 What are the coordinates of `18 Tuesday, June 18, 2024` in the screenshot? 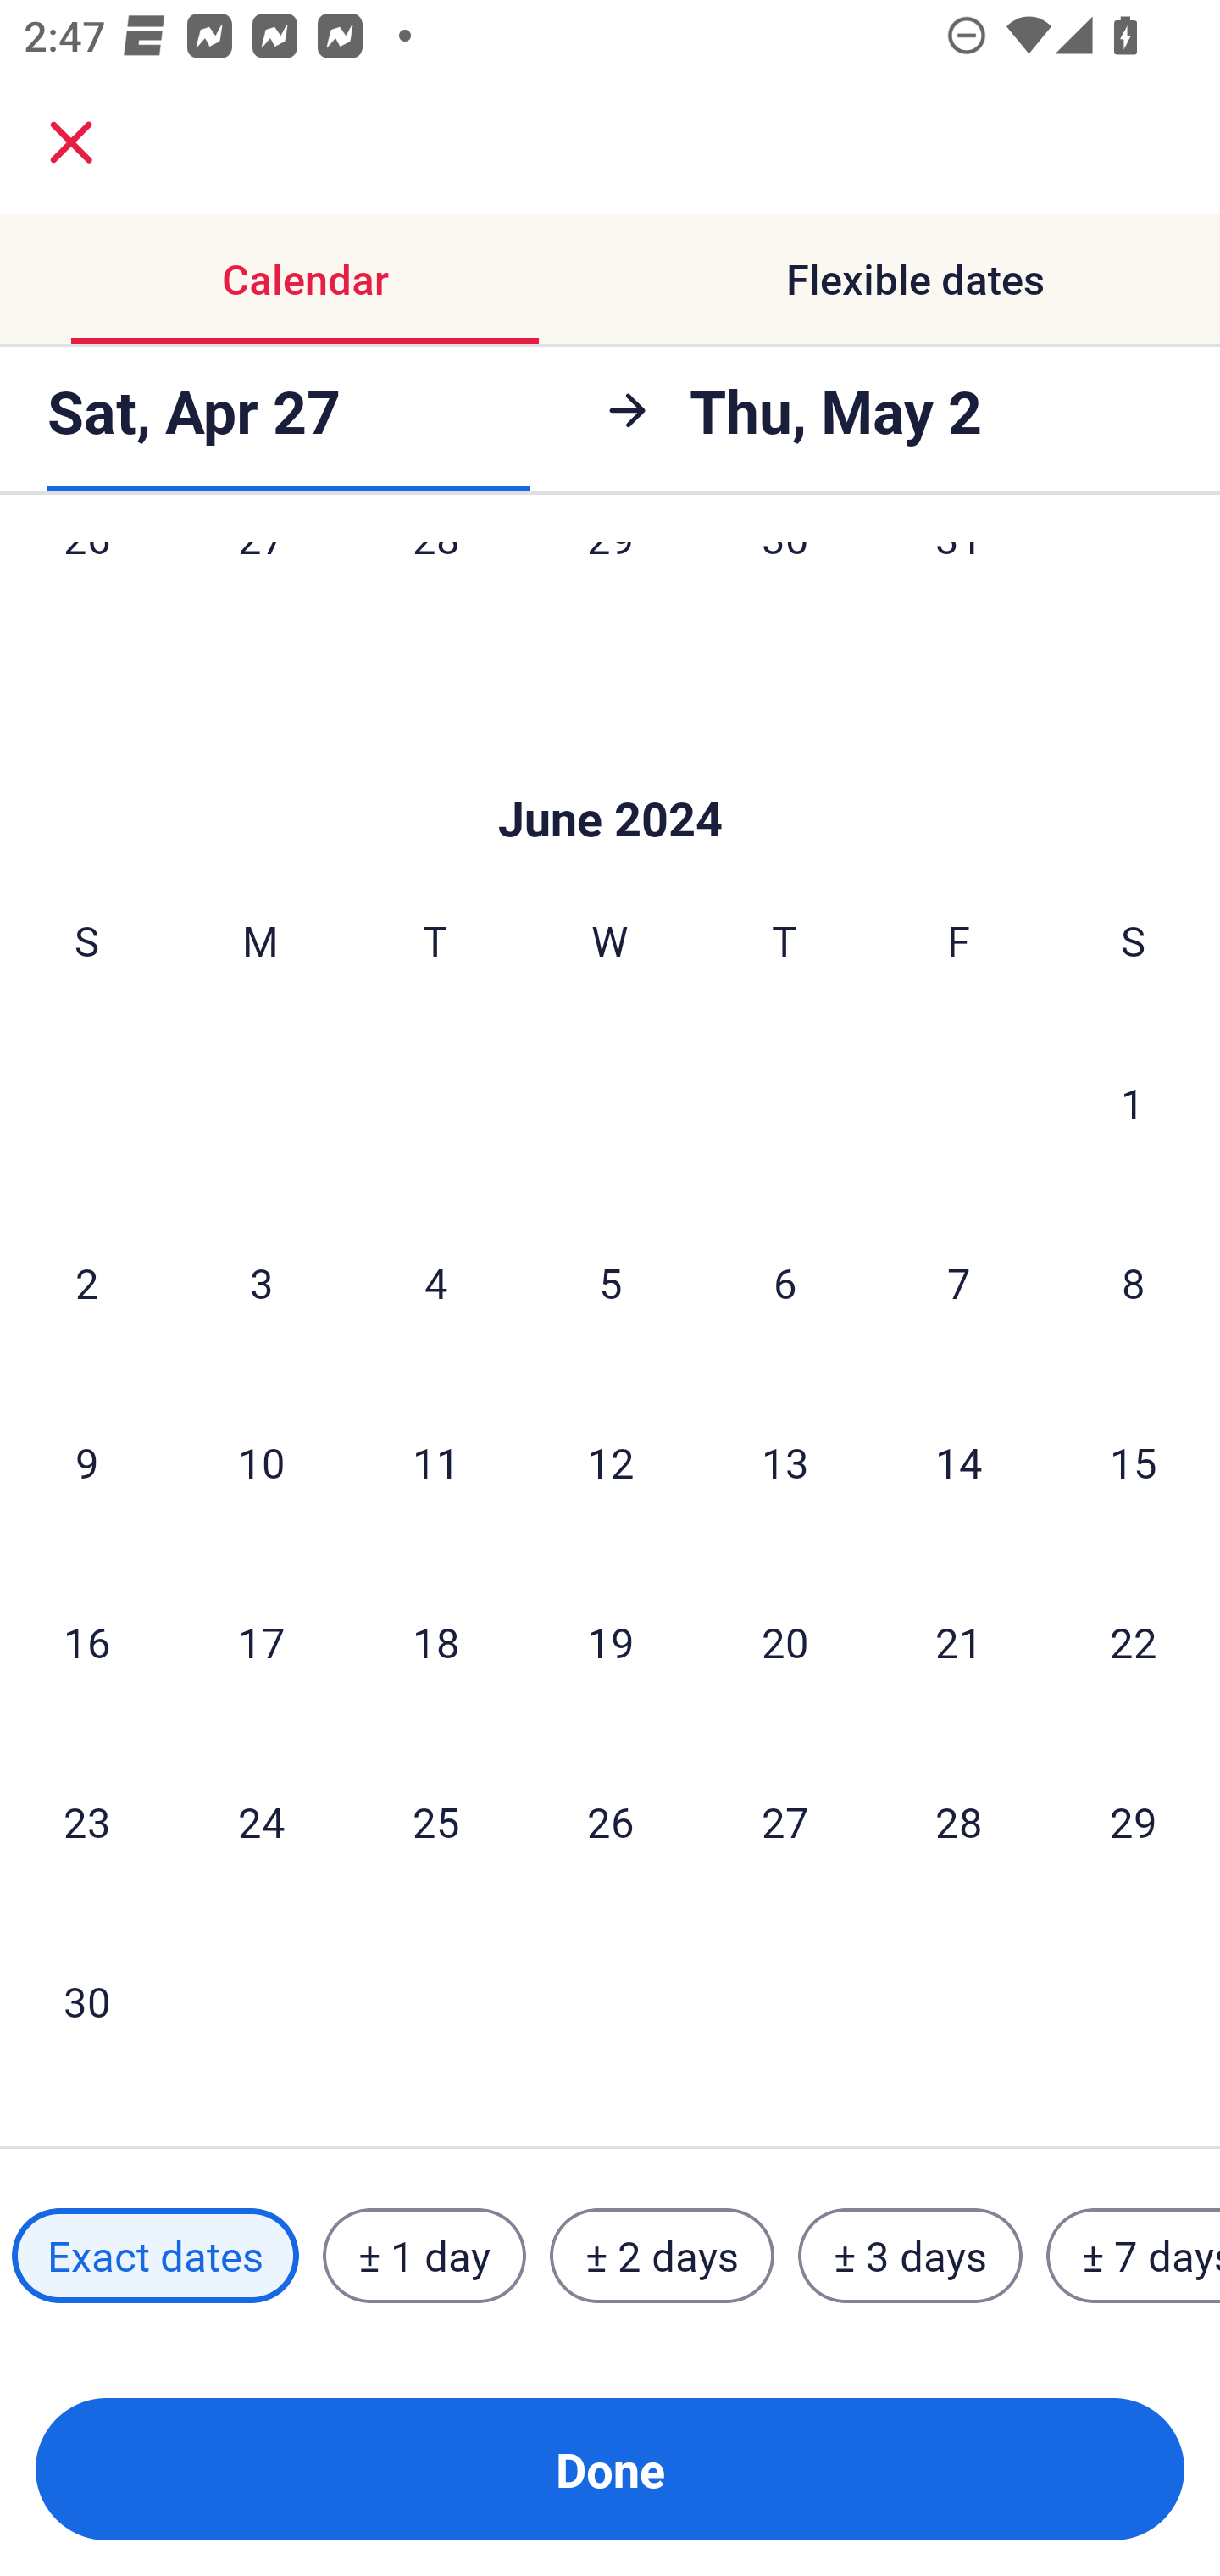 It's located at (435, 1642).